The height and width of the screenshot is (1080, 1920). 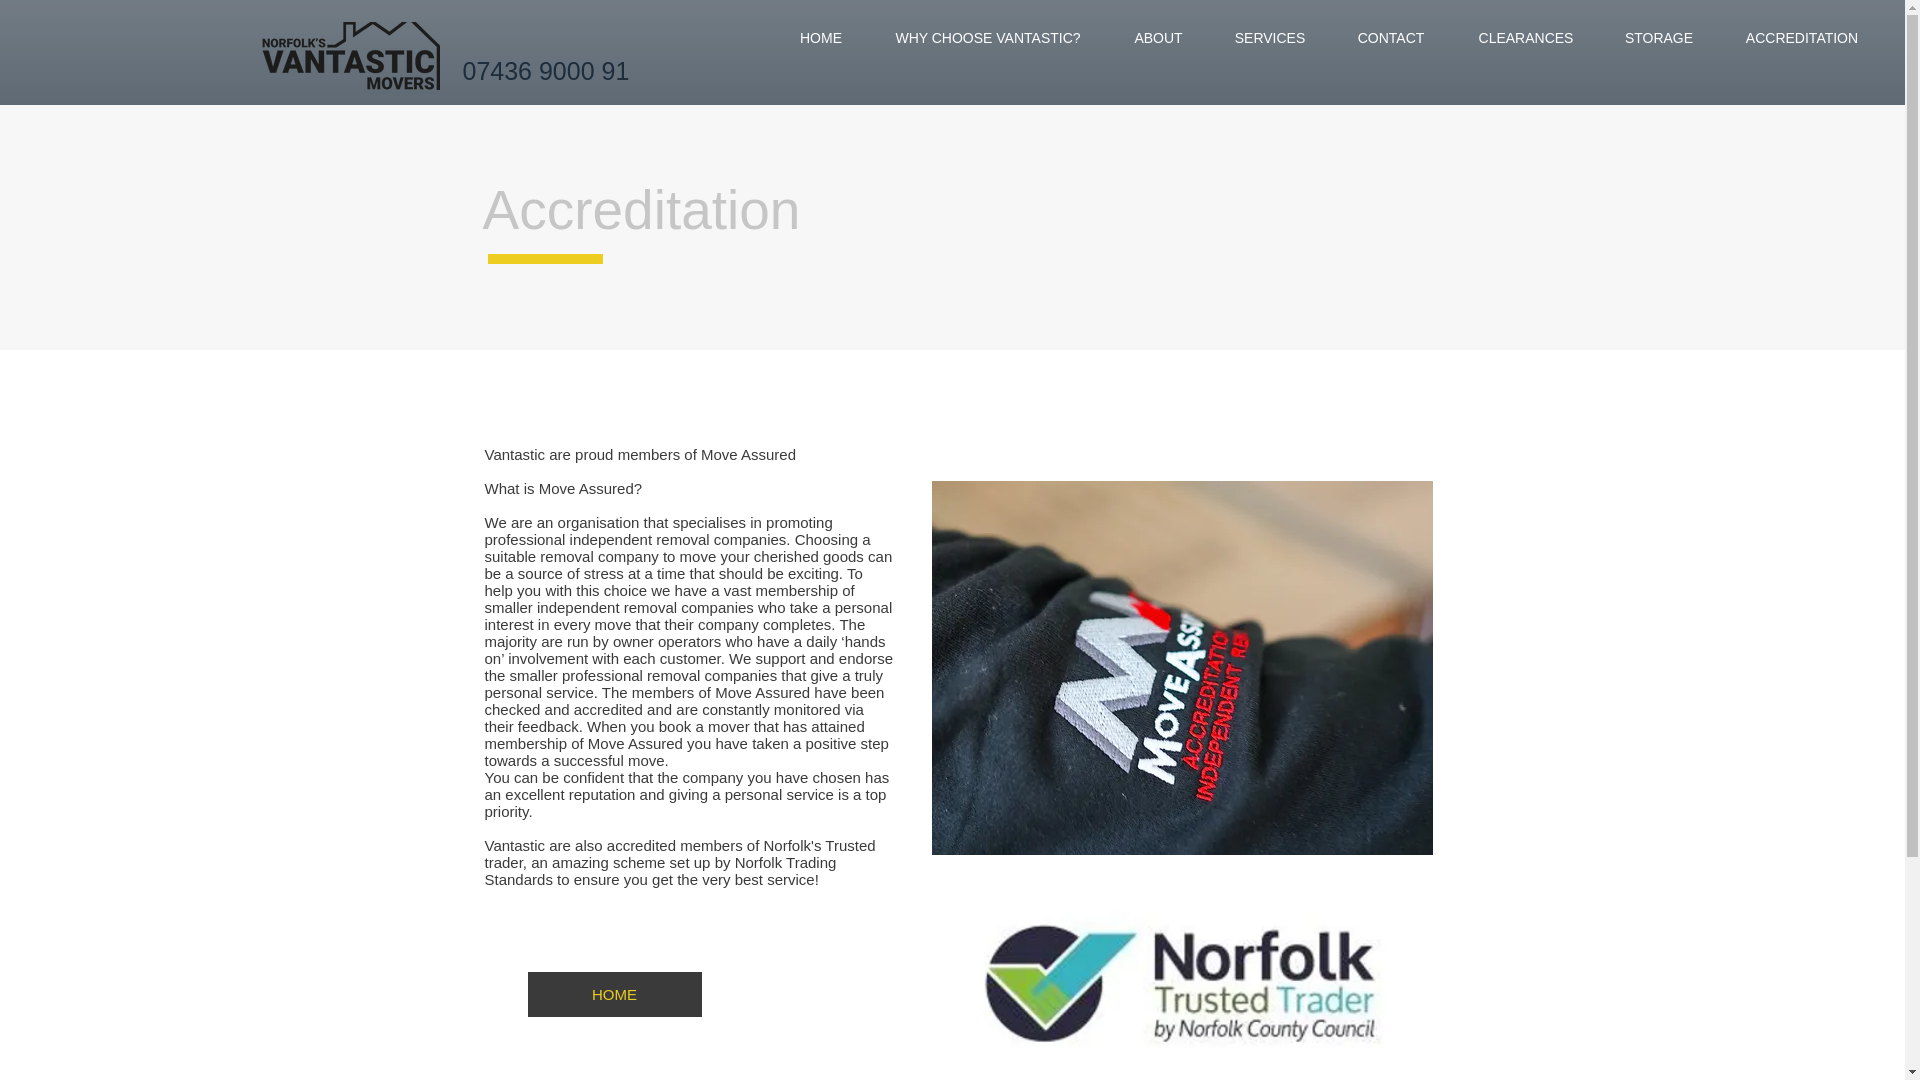 What do you see at coordinates (615, 994) in the screenshot?
I see `HOME` at bounding box center [615, 994].